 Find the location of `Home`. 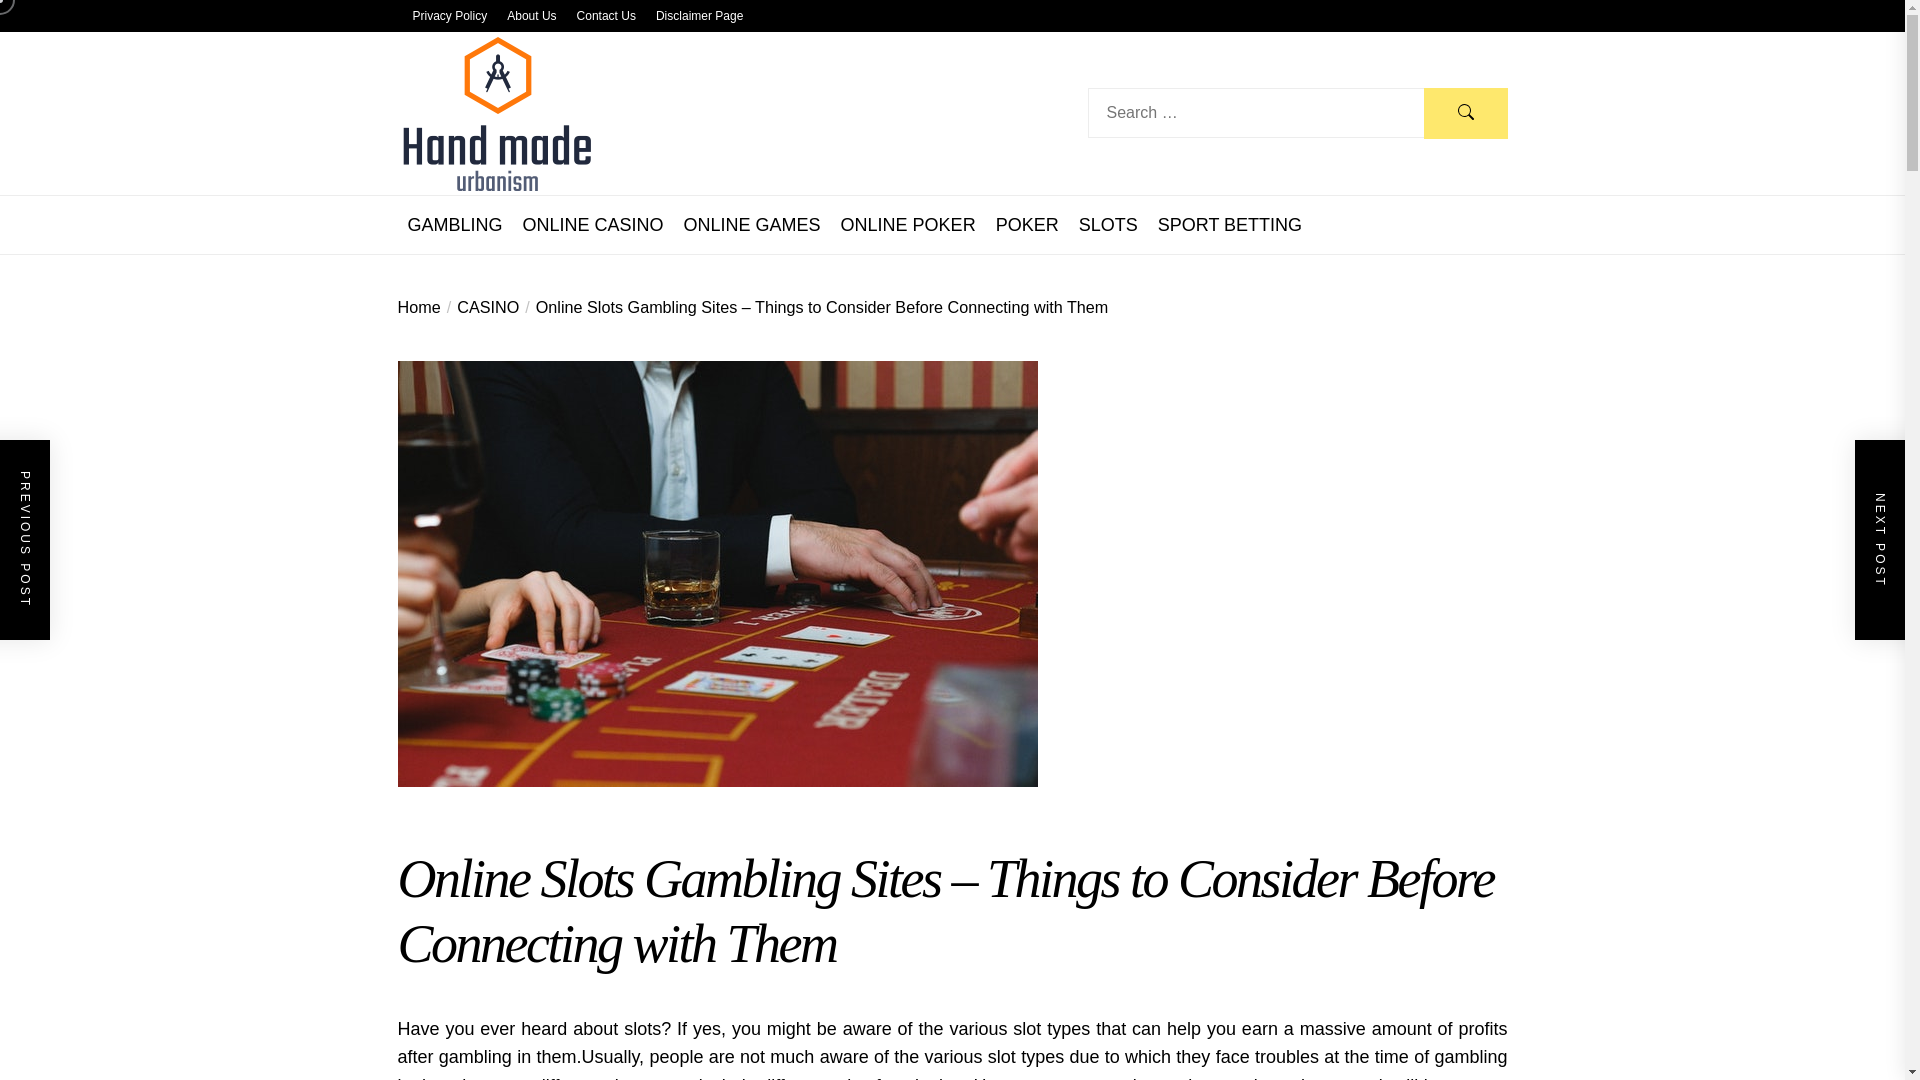

Home is located at coordinates (419, 307).